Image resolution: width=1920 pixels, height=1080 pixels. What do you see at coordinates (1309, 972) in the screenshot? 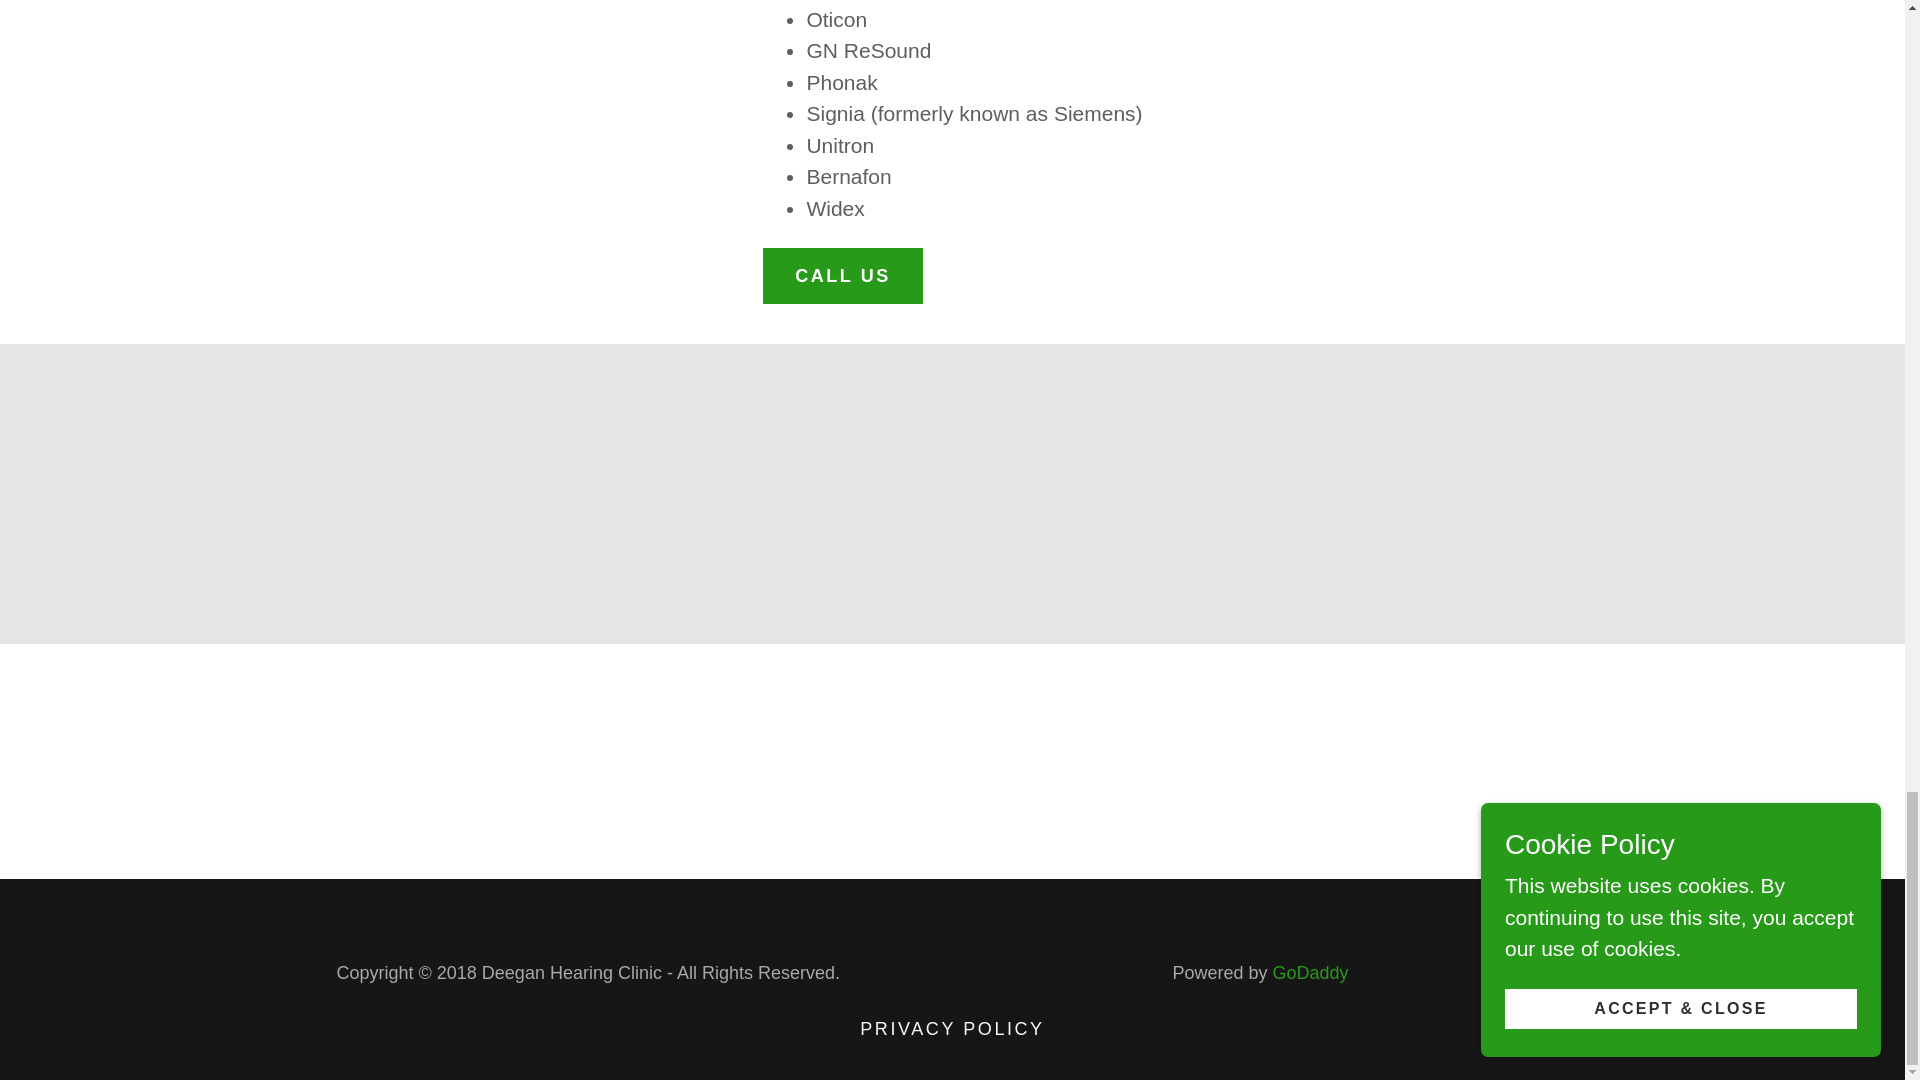
I see `GoDaddy` at bounding box center [1309, 972].